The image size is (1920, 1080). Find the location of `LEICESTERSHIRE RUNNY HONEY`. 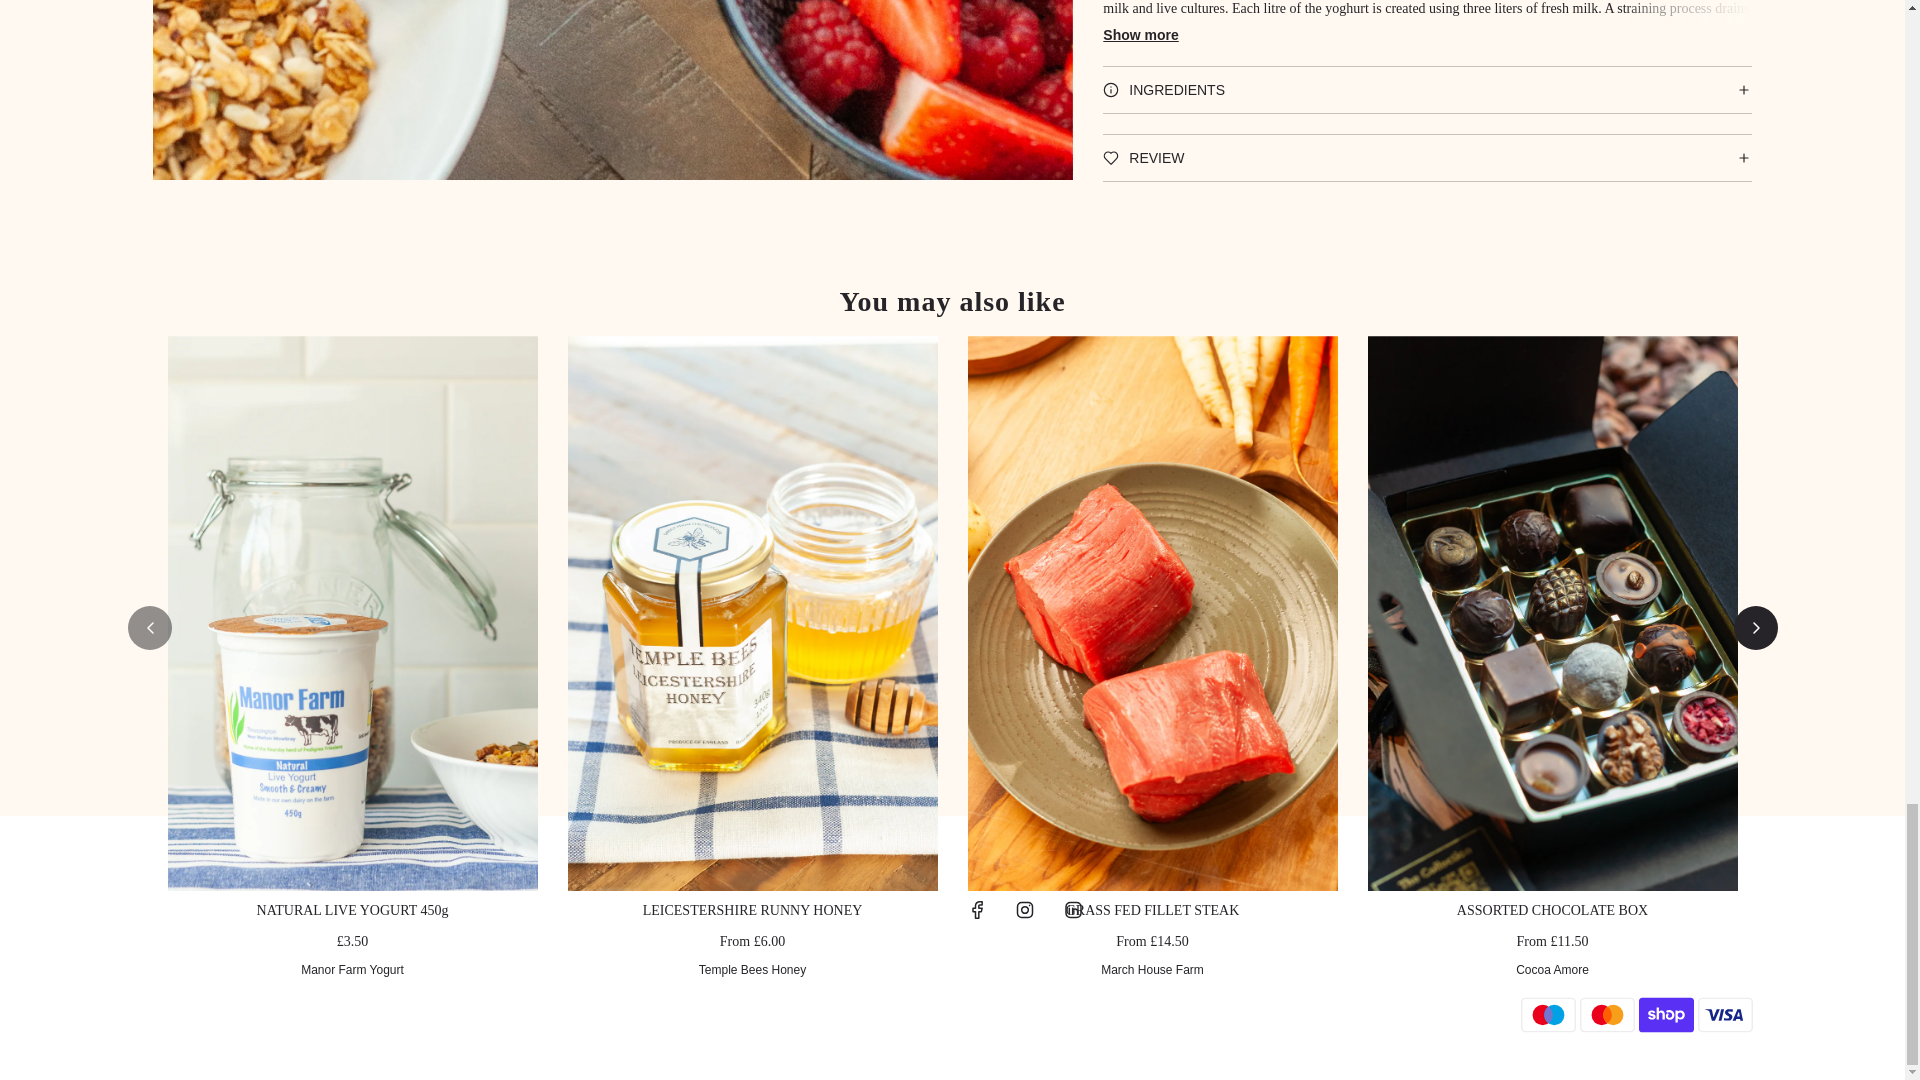

LEICESTERSHIRE RUNNY HONEY is located at coordinates (752, 910).